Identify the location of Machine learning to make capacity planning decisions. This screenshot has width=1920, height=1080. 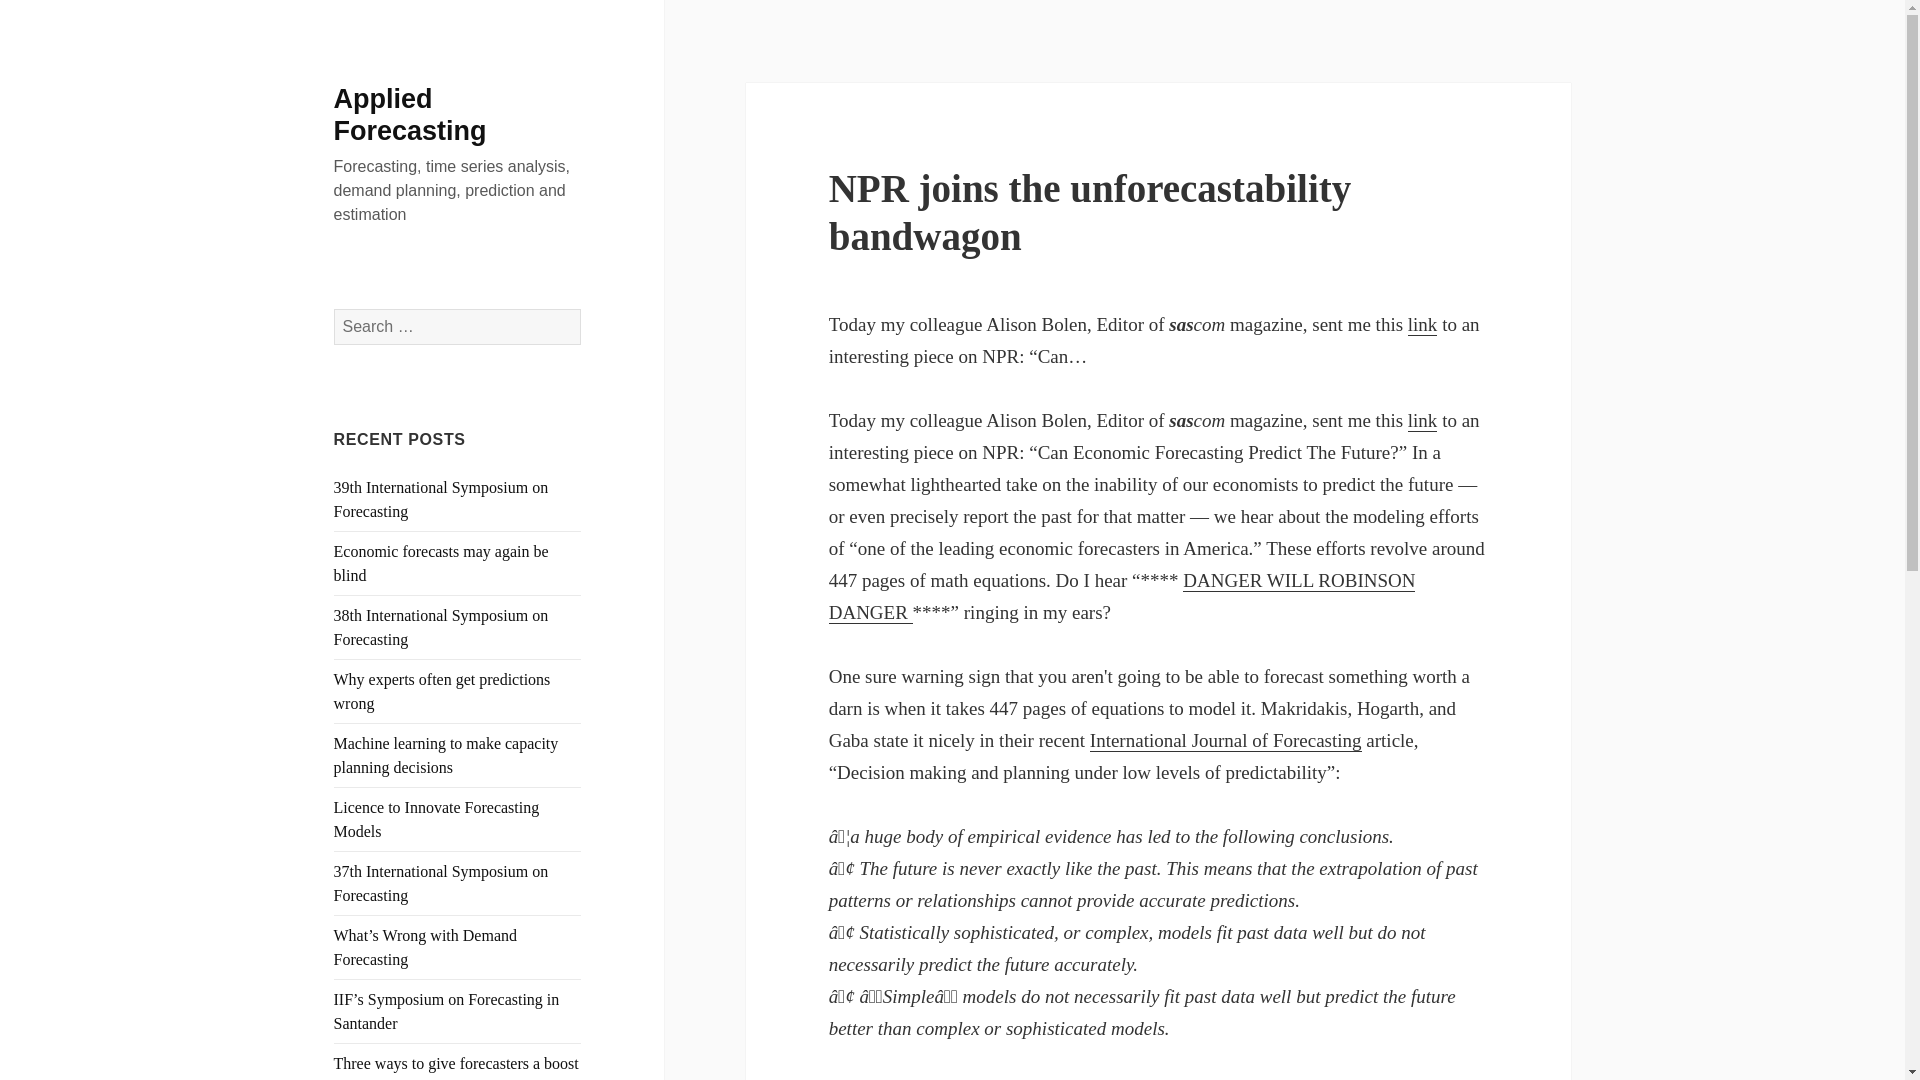
(446, 756).